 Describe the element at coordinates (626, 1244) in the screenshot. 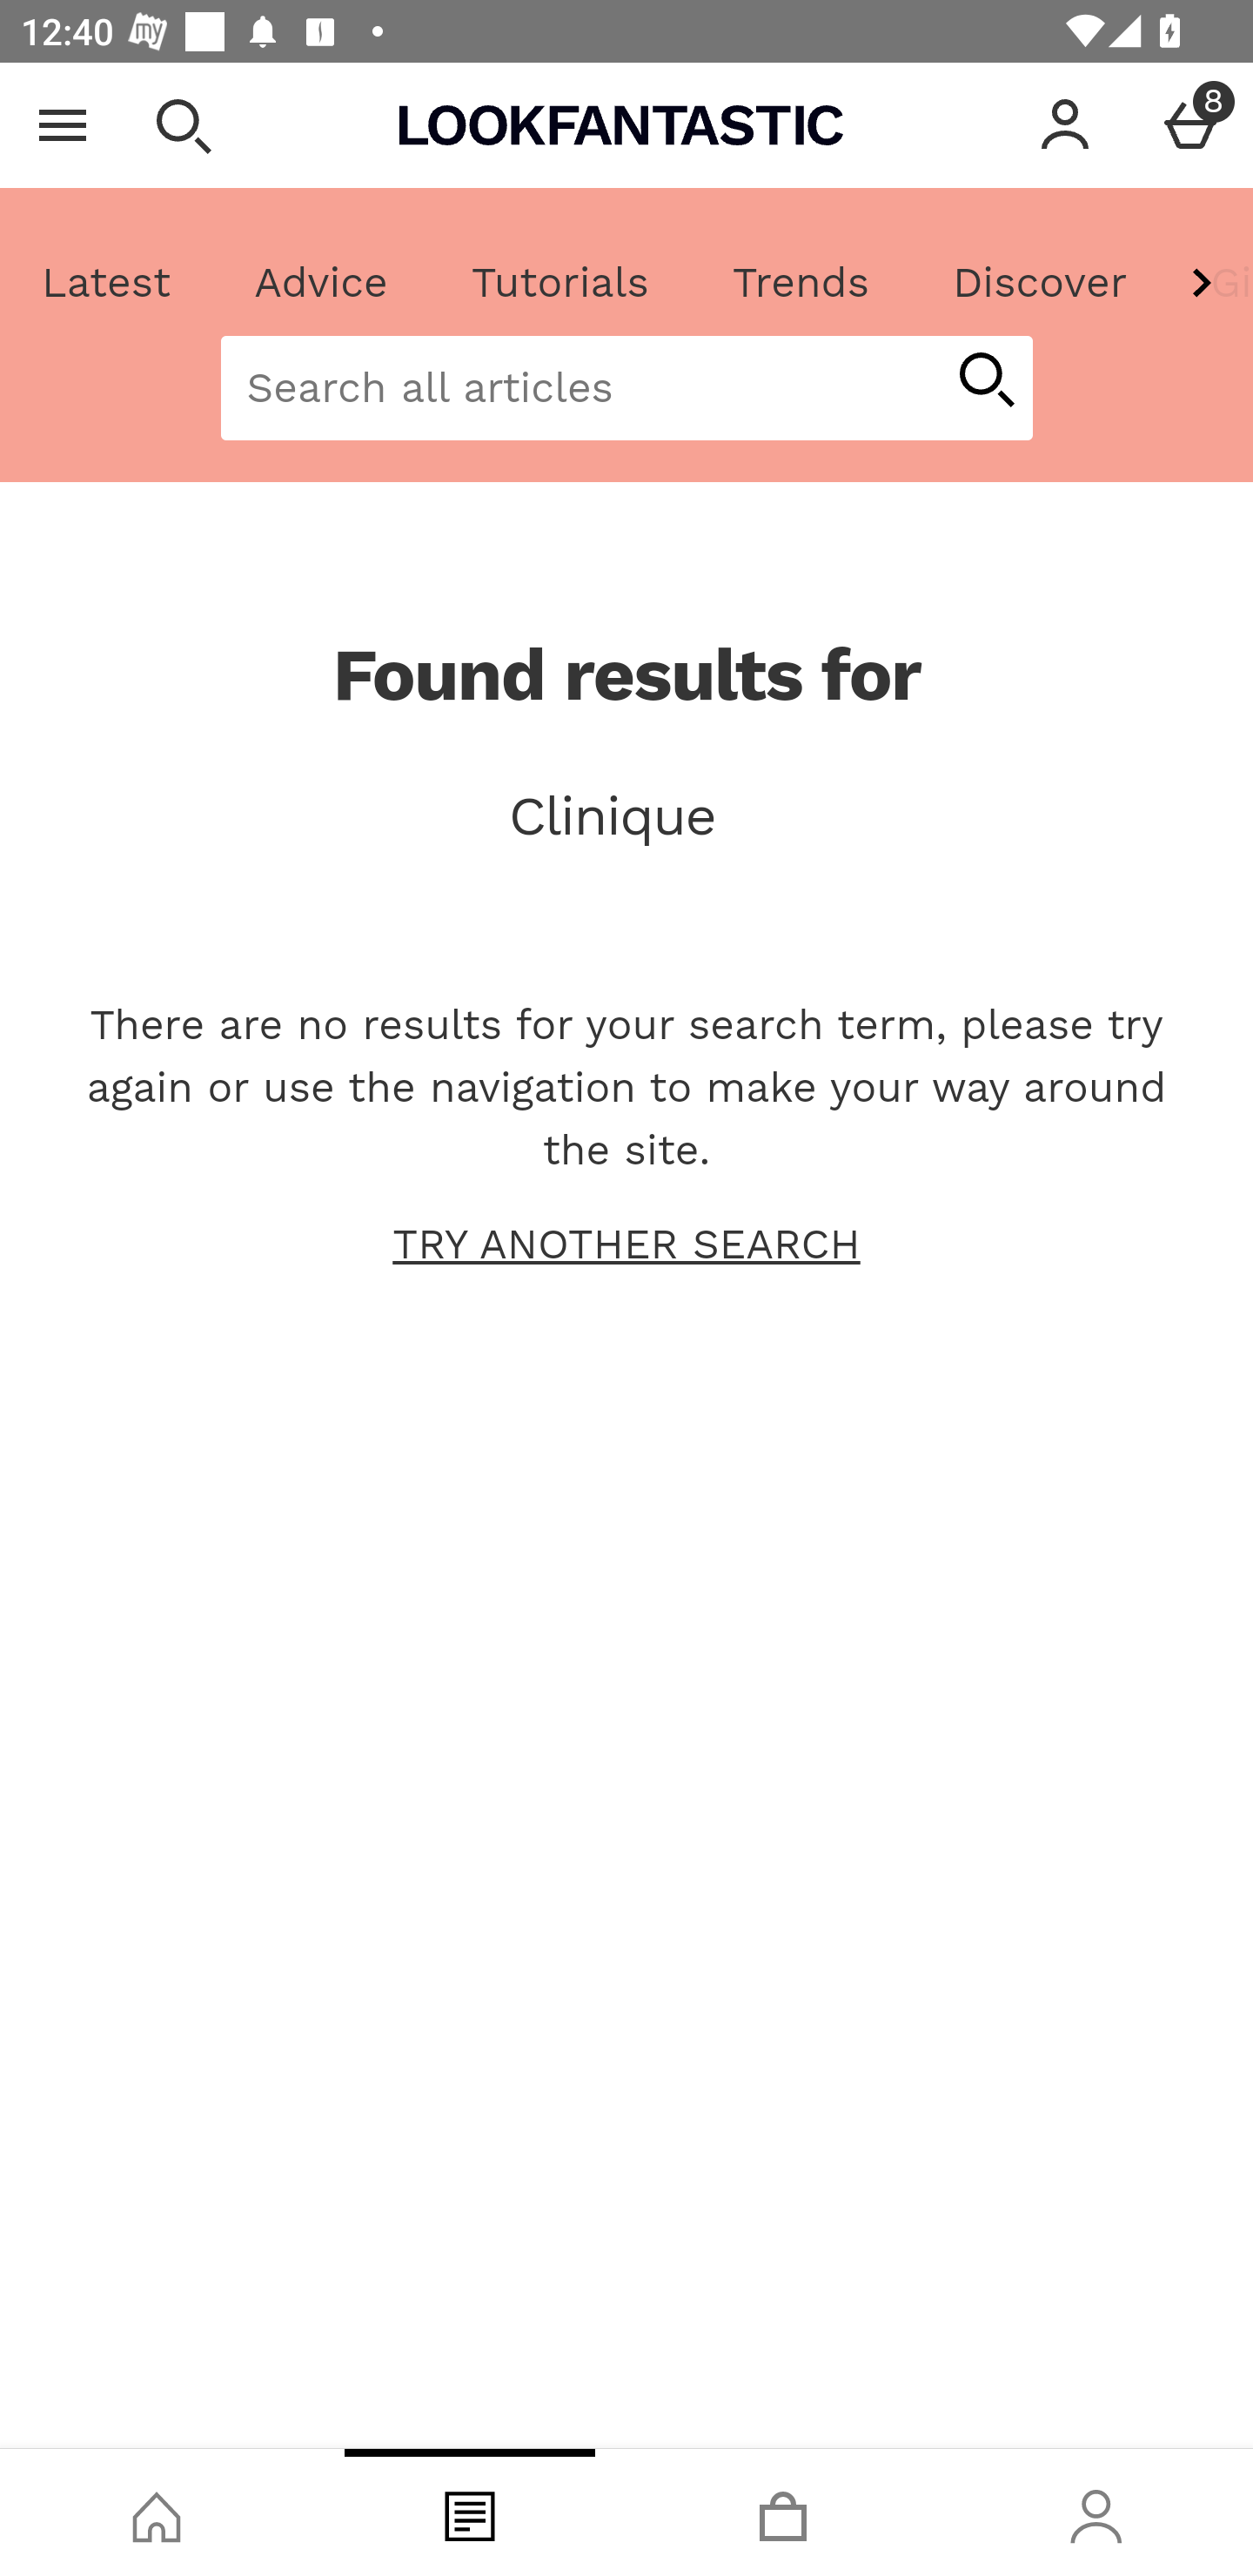

I see `TRY ANOTHER SEARCH` at that location.